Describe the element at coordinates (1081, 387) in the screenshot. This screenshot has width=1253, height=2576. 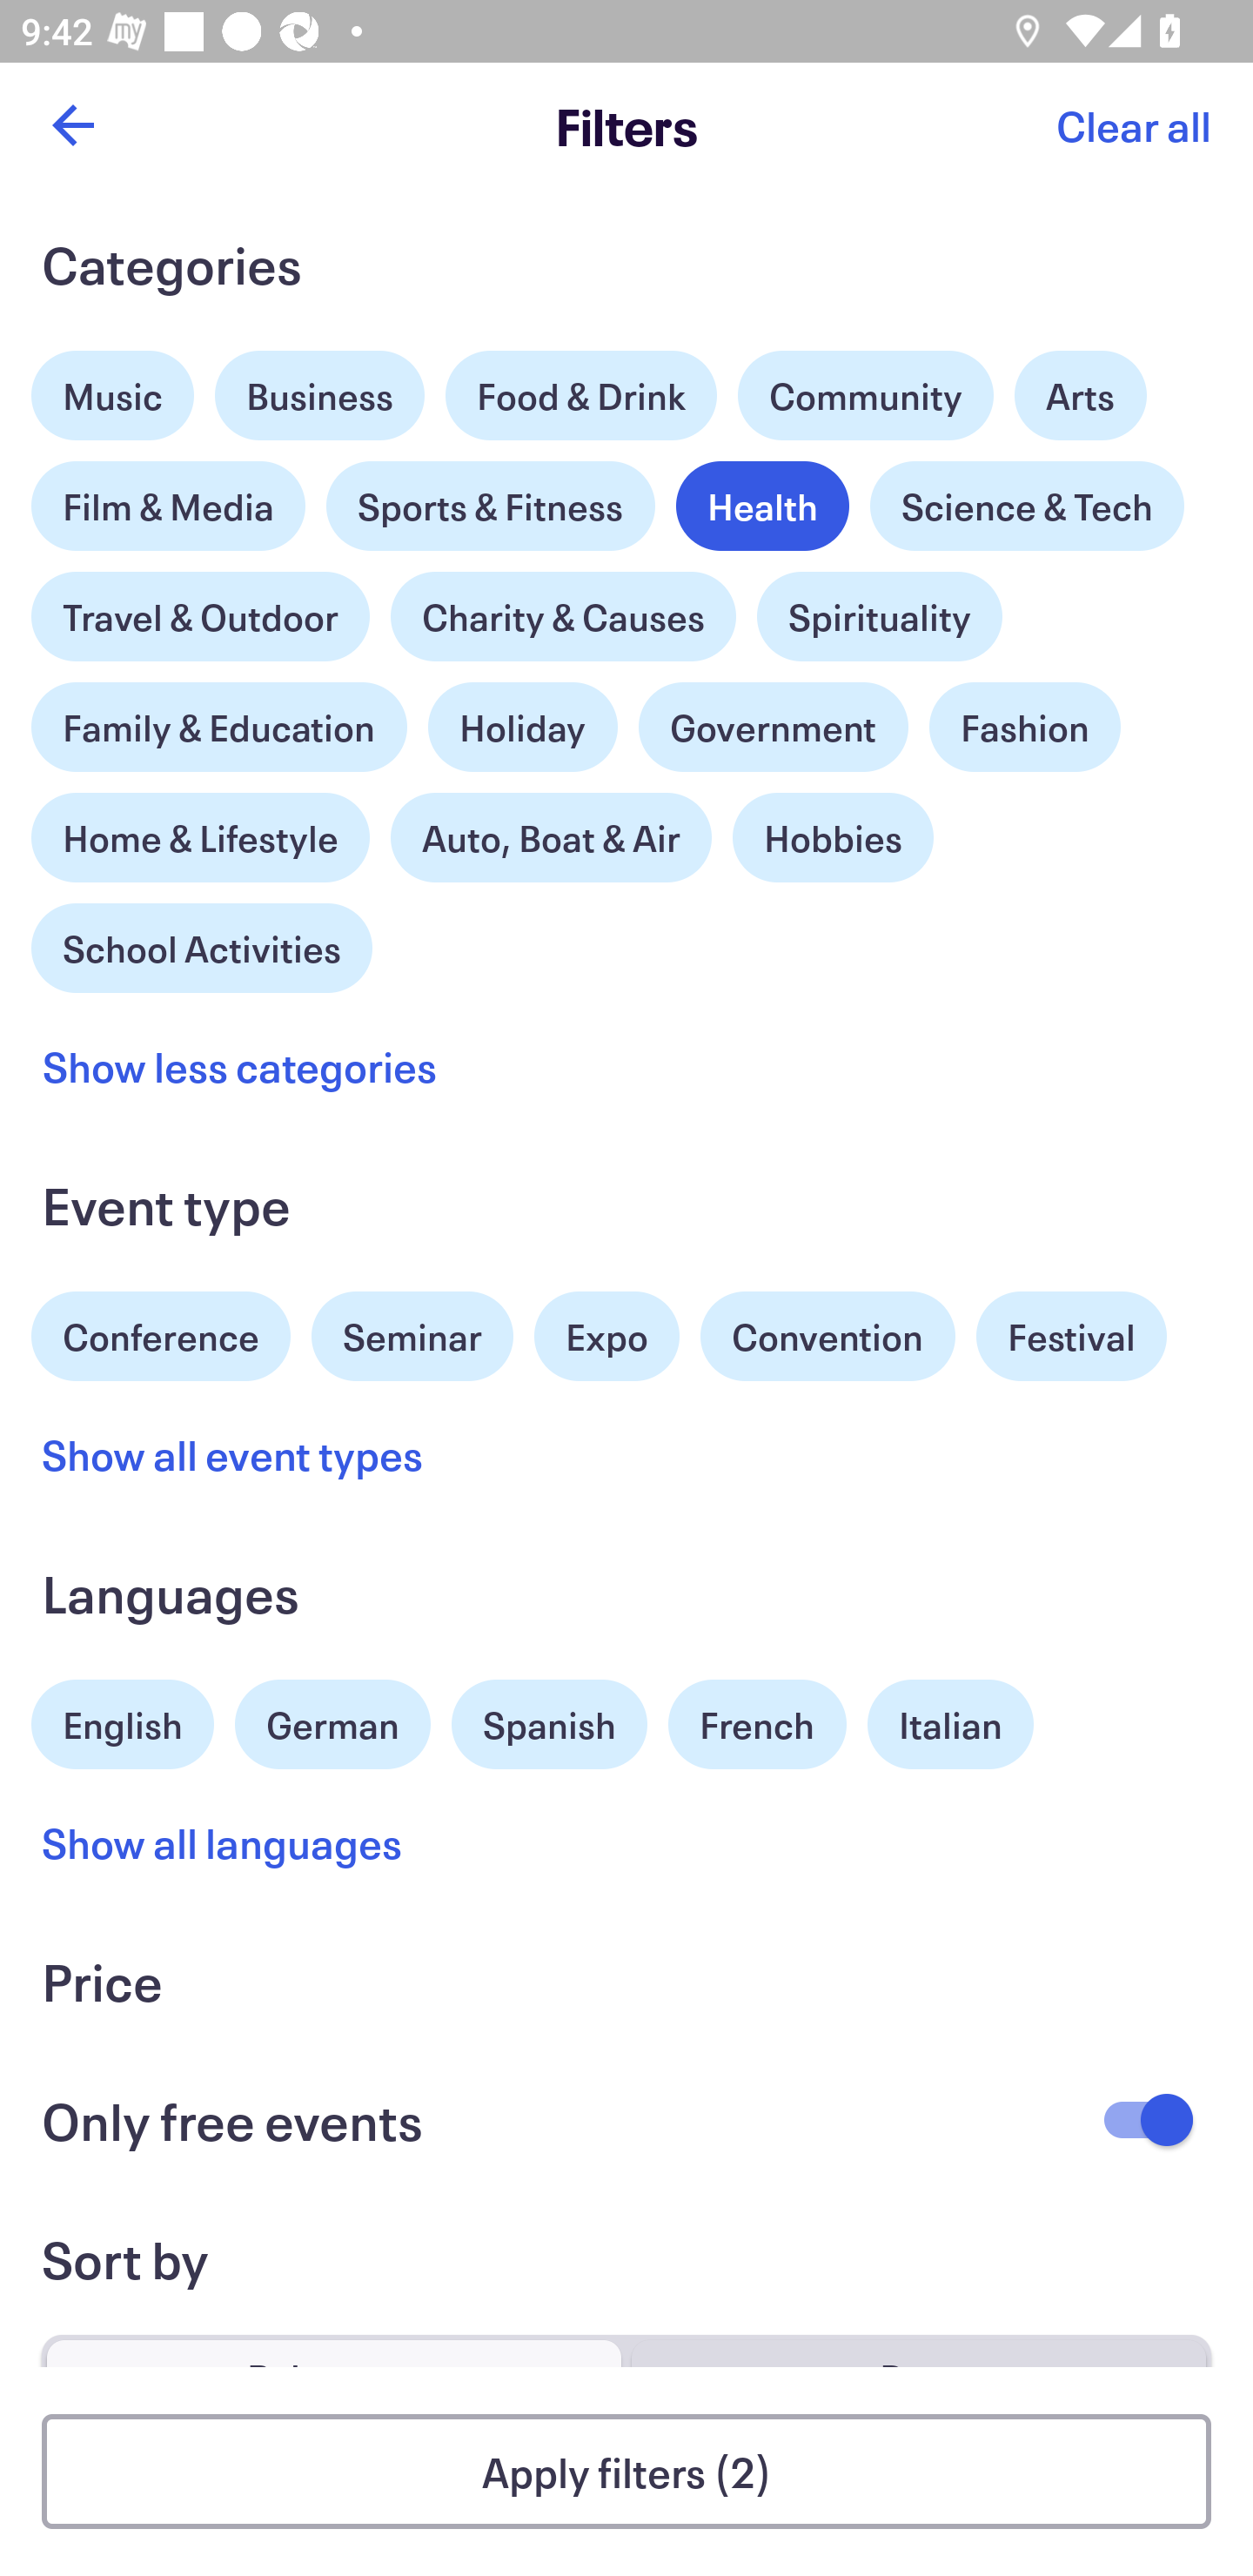
I see `Arts` at that location.